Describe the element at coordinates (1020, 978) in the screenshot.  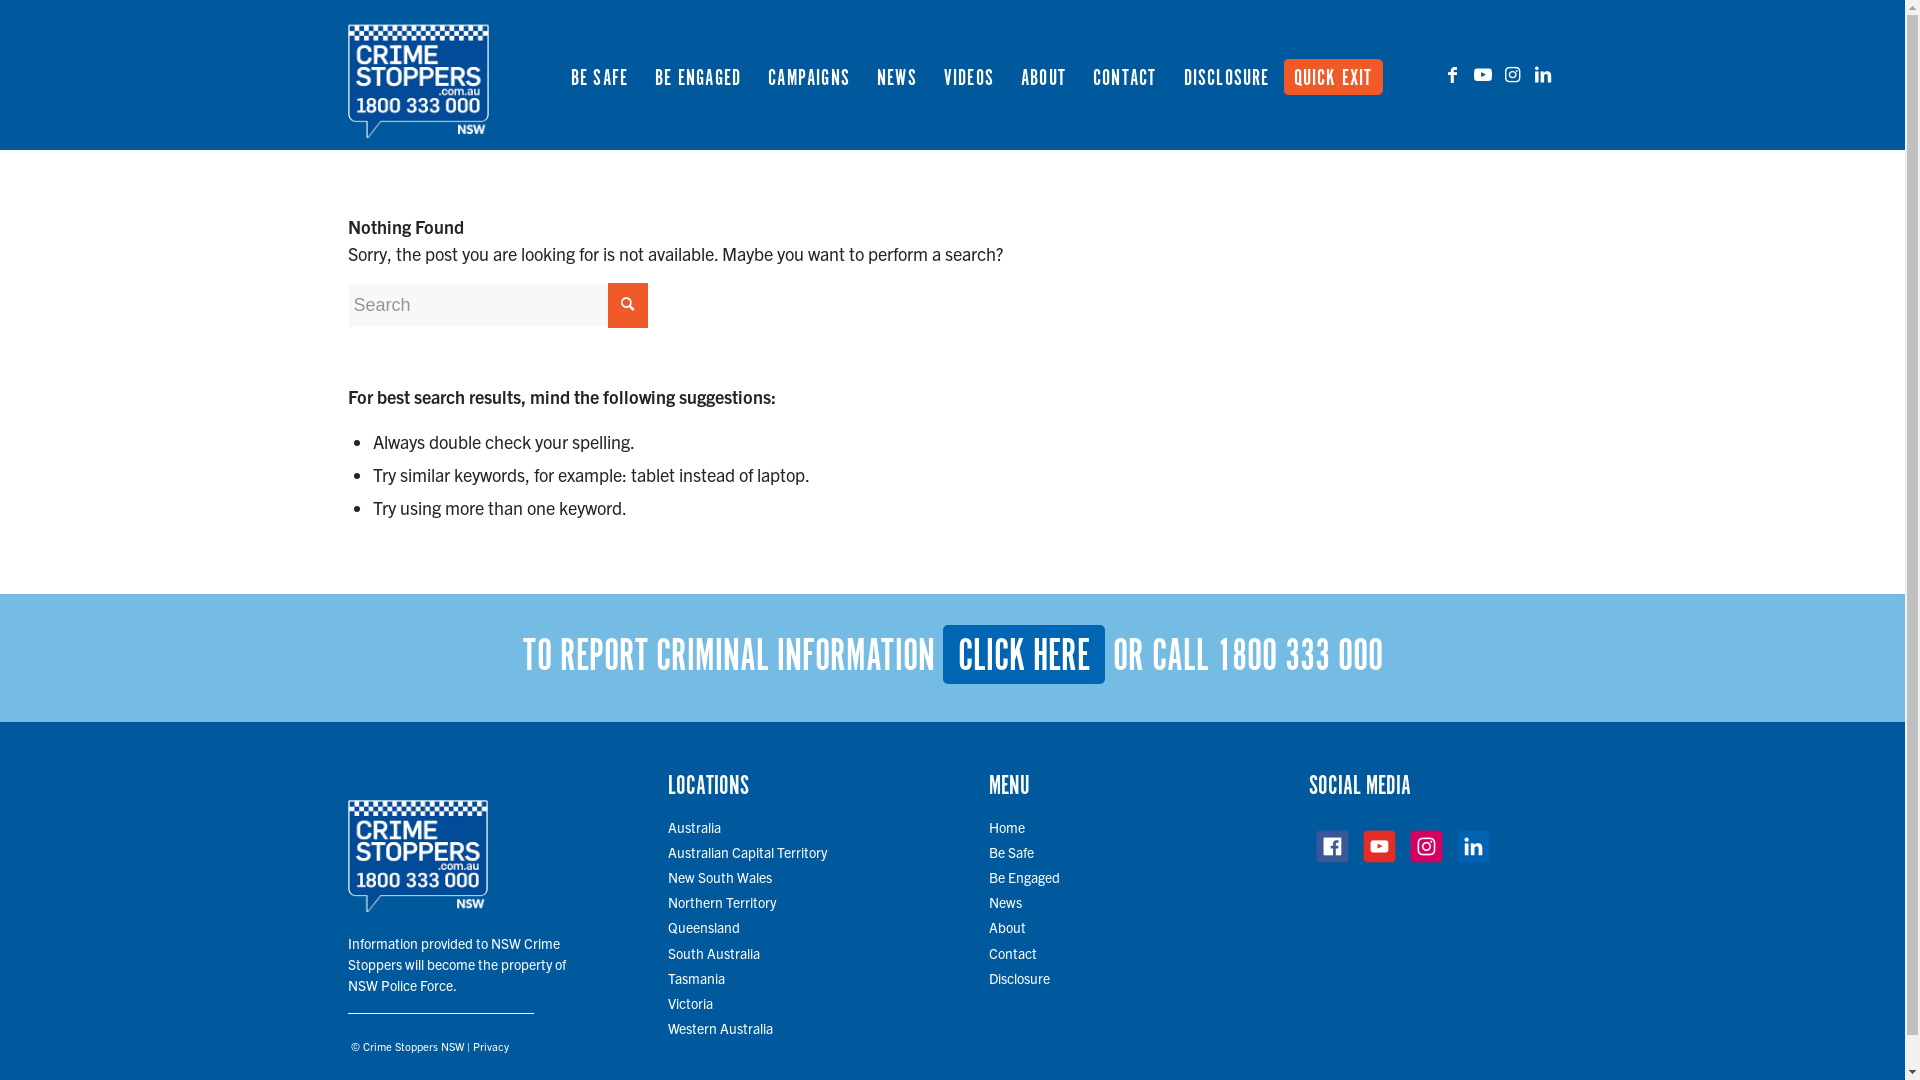
I see `Disclosure` at that location.